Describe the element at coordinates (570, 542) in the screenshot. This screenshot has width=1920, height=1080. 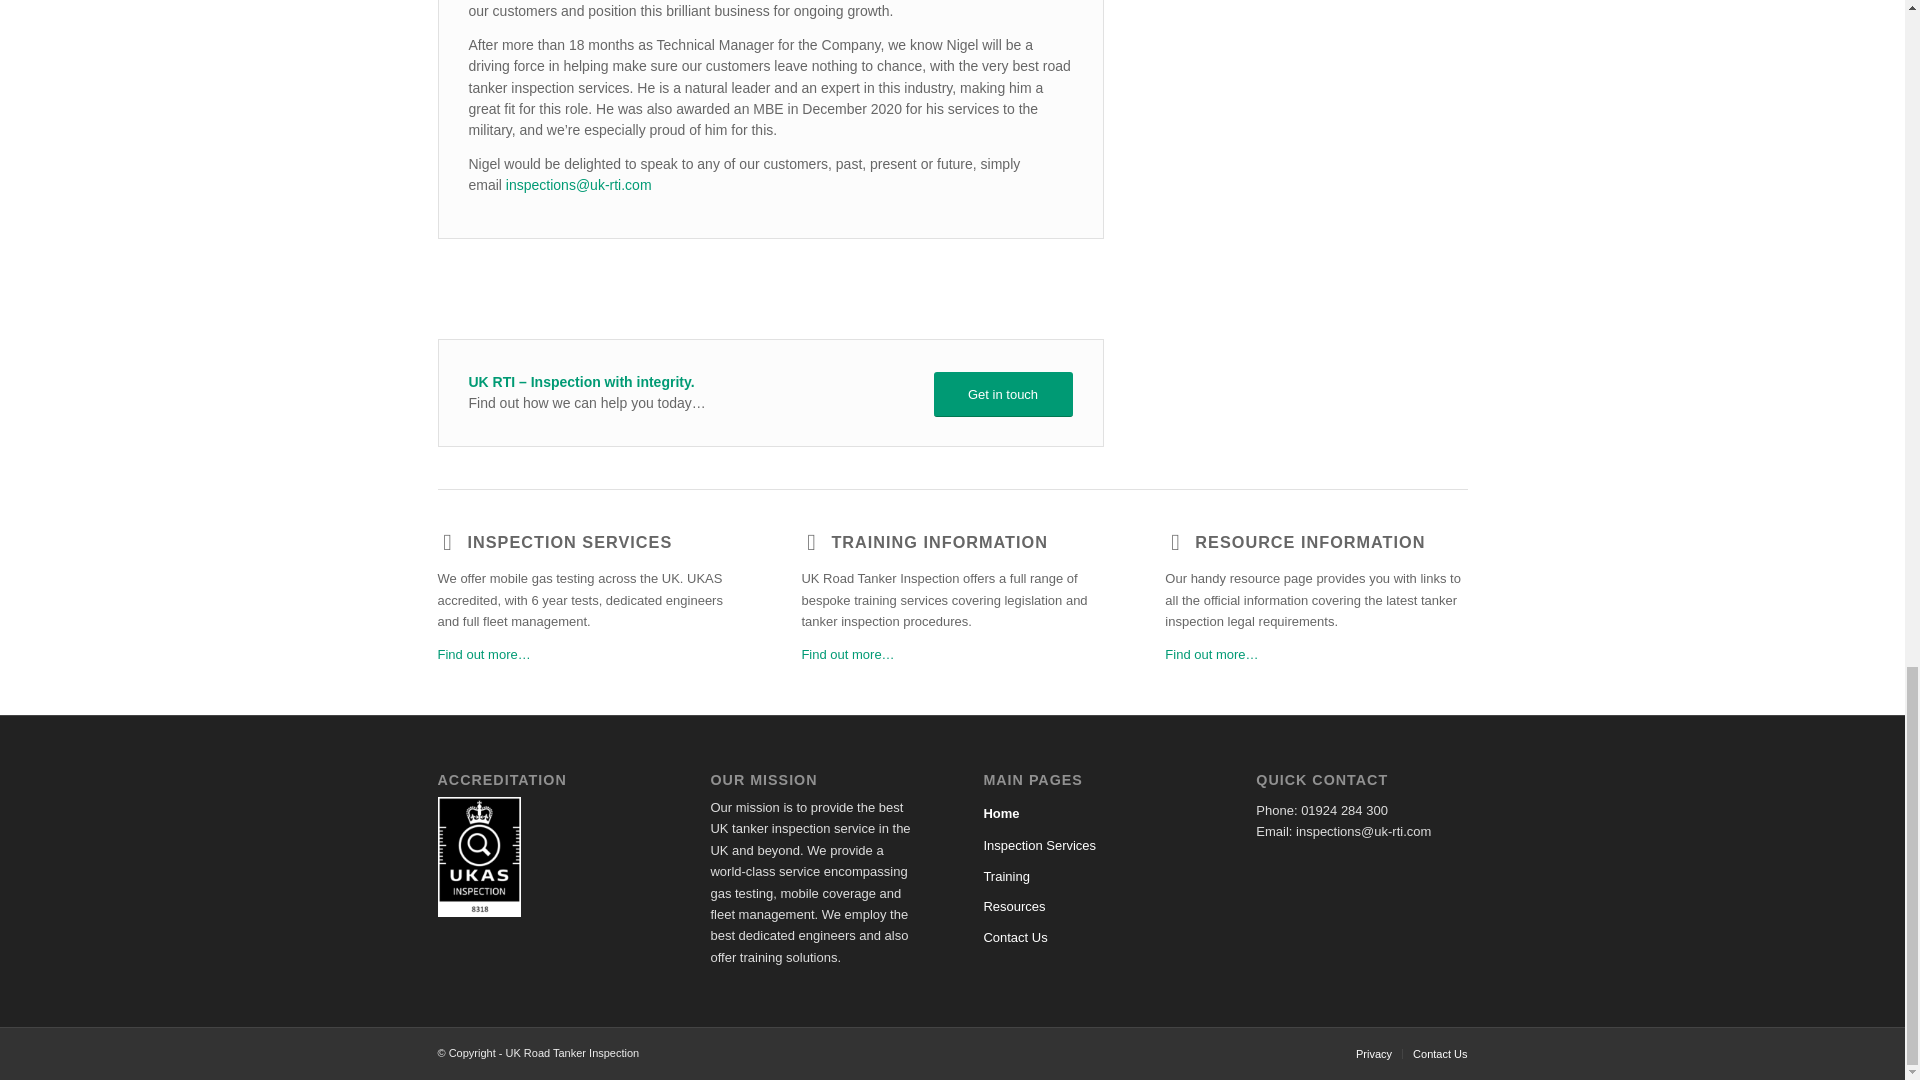
I see `INSPECTION SERVICES` at that location.